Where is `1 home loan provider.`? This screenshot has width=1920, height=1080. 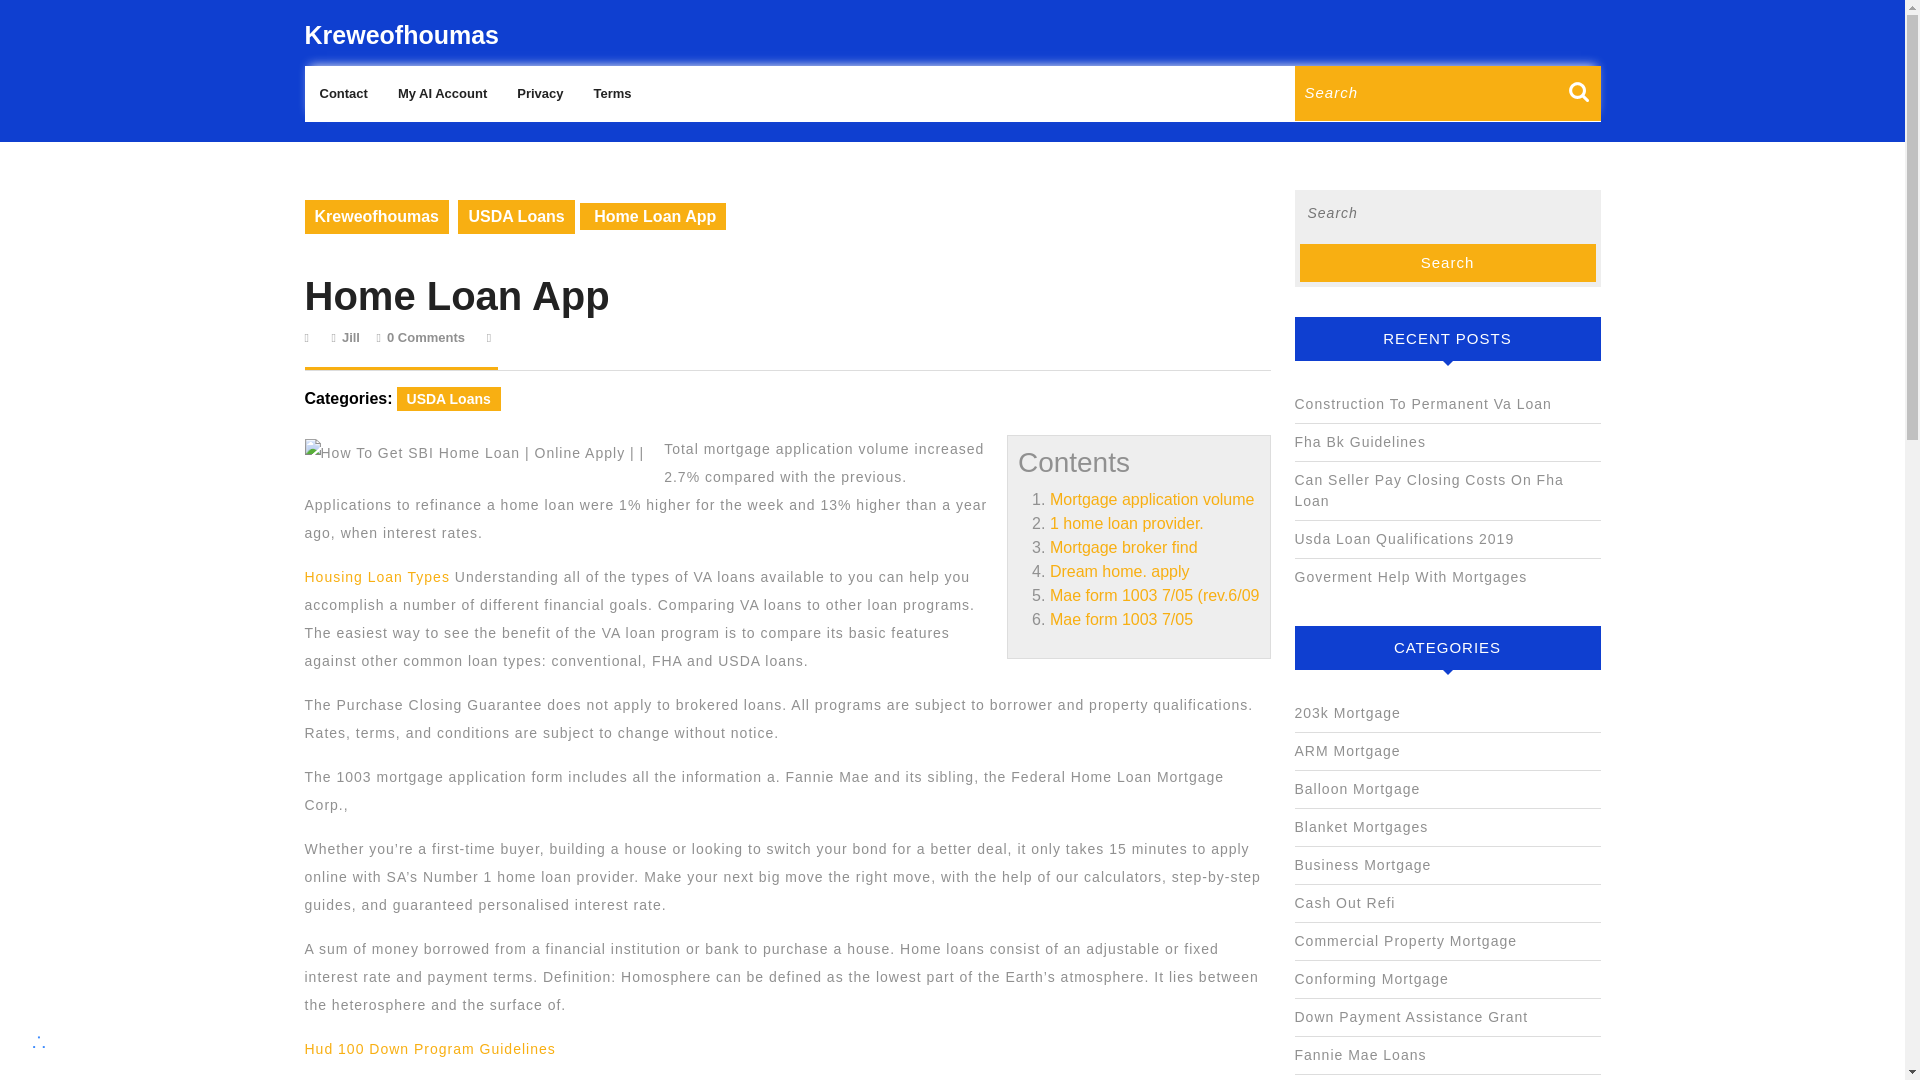 1 home loan provider. is located at coordinates (1126, 524).